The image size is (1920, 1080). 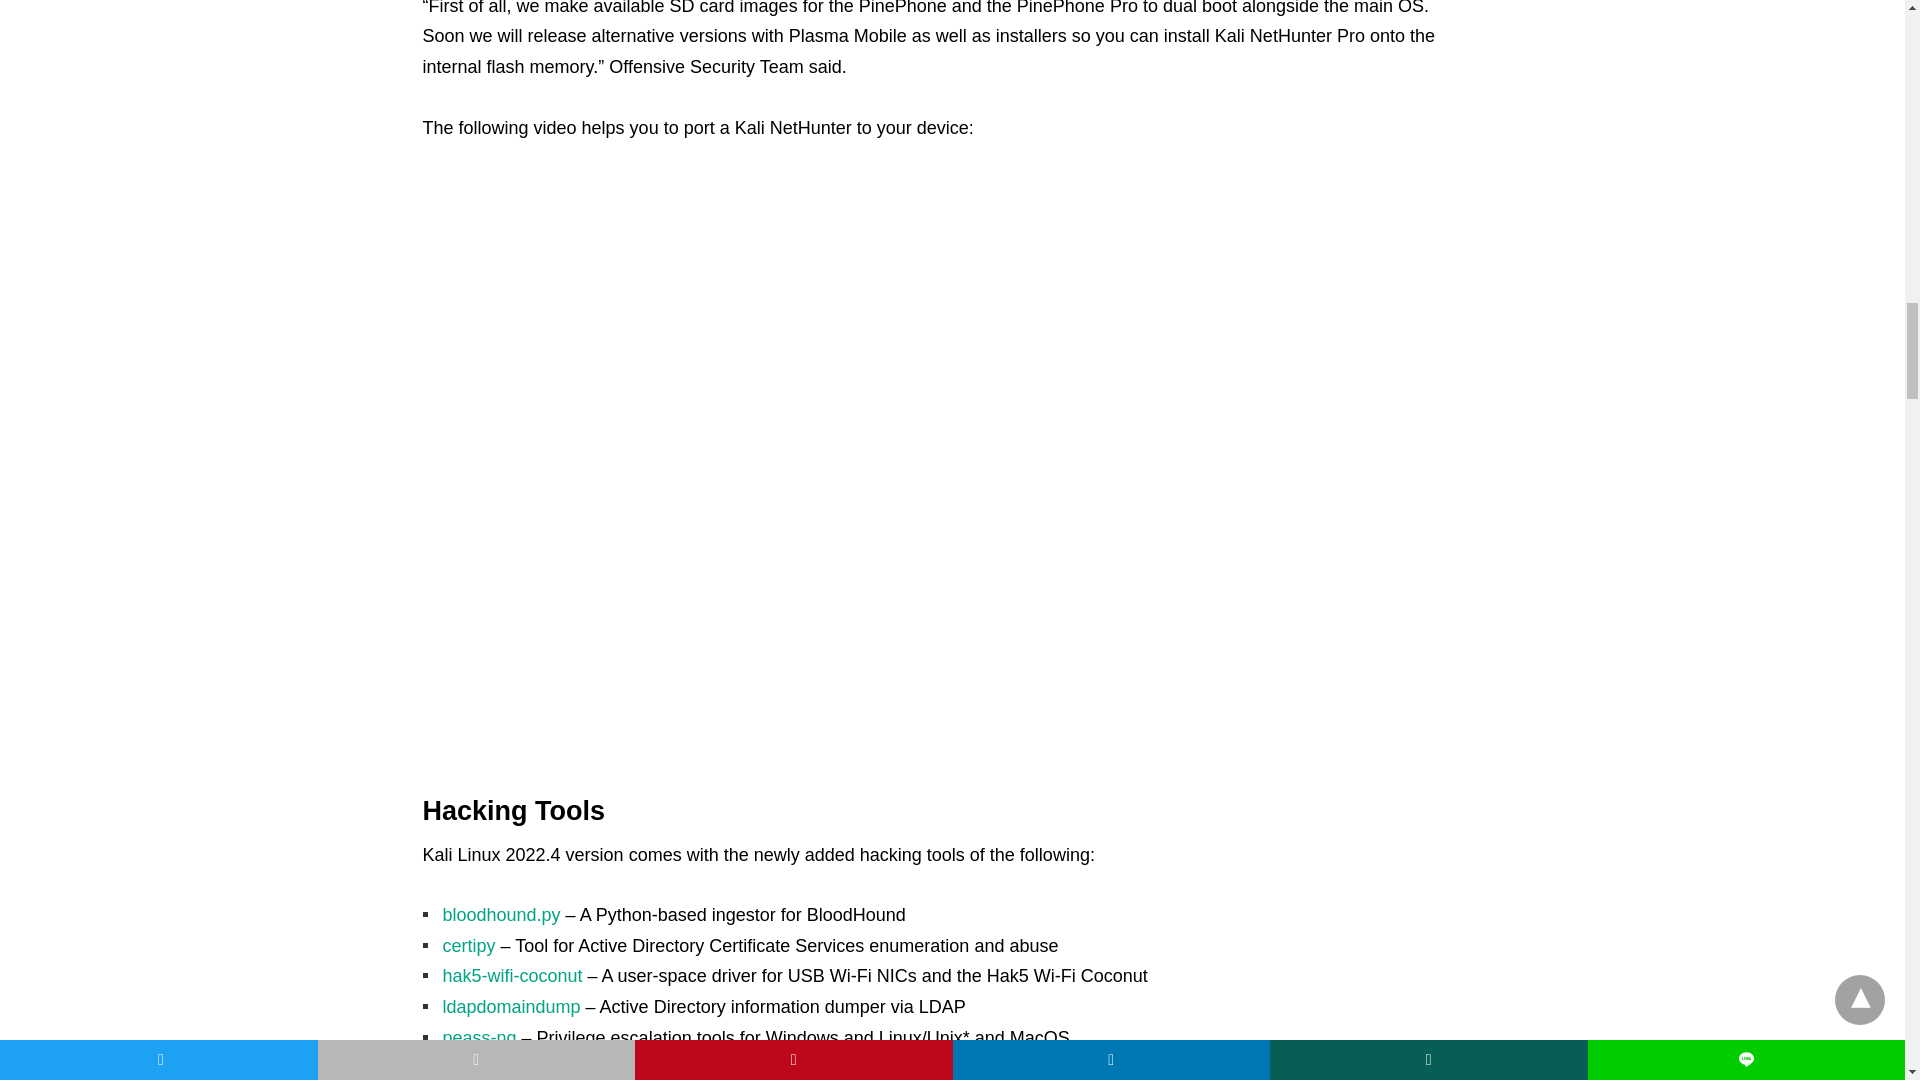 I want to click on peass-ng, so click(x=478, y=1038).